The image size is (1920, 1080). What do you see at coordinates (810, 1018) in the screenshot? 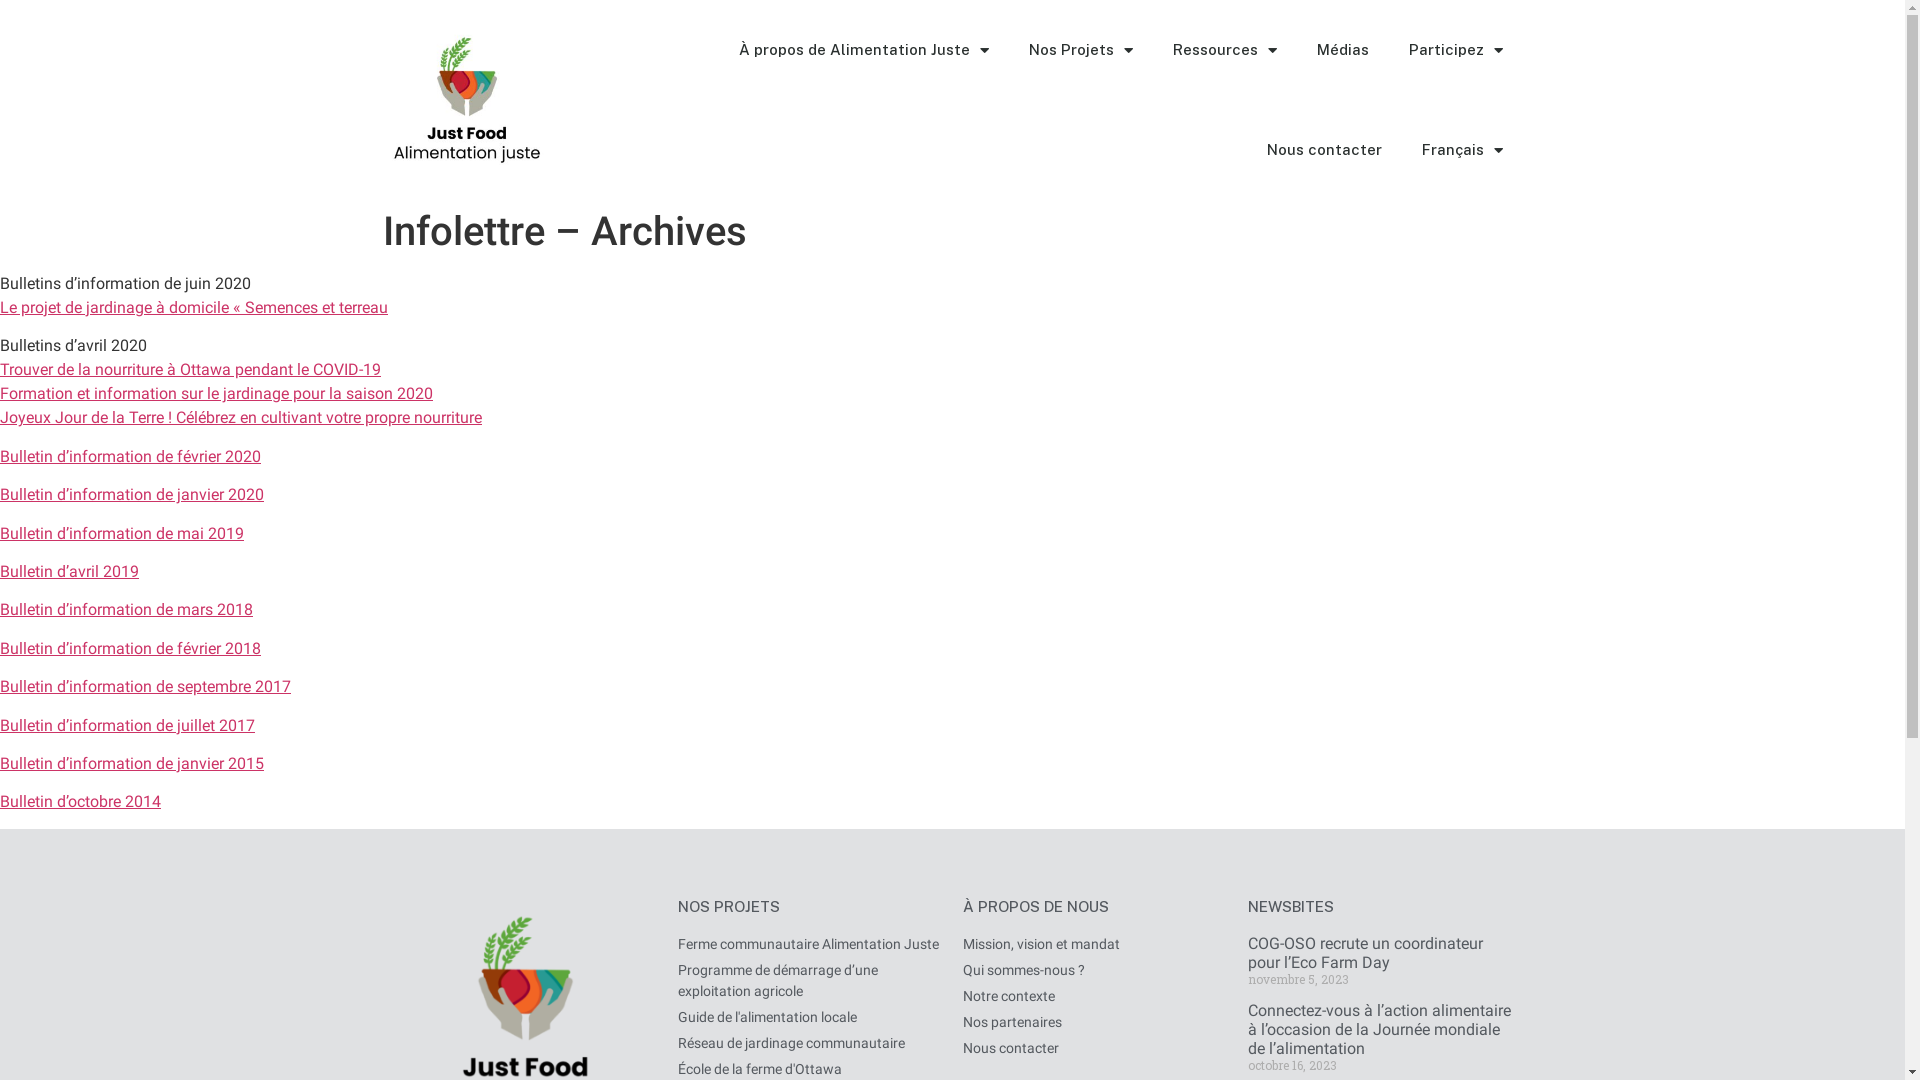
I see `Guide de l'alimentation locale` at bounding box center [810, 1018].